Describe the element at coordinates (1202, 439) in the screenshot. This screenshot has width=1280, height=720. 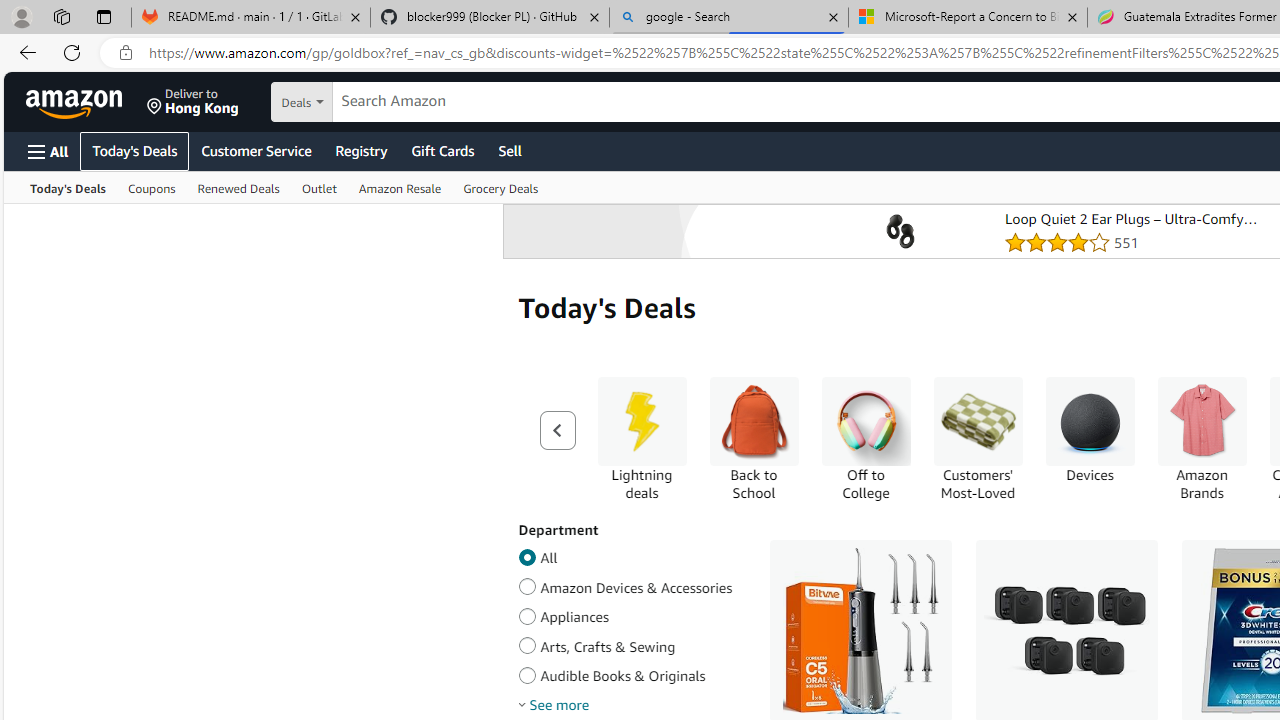
I see `Amazon Brands Amazon Brands` at that location.